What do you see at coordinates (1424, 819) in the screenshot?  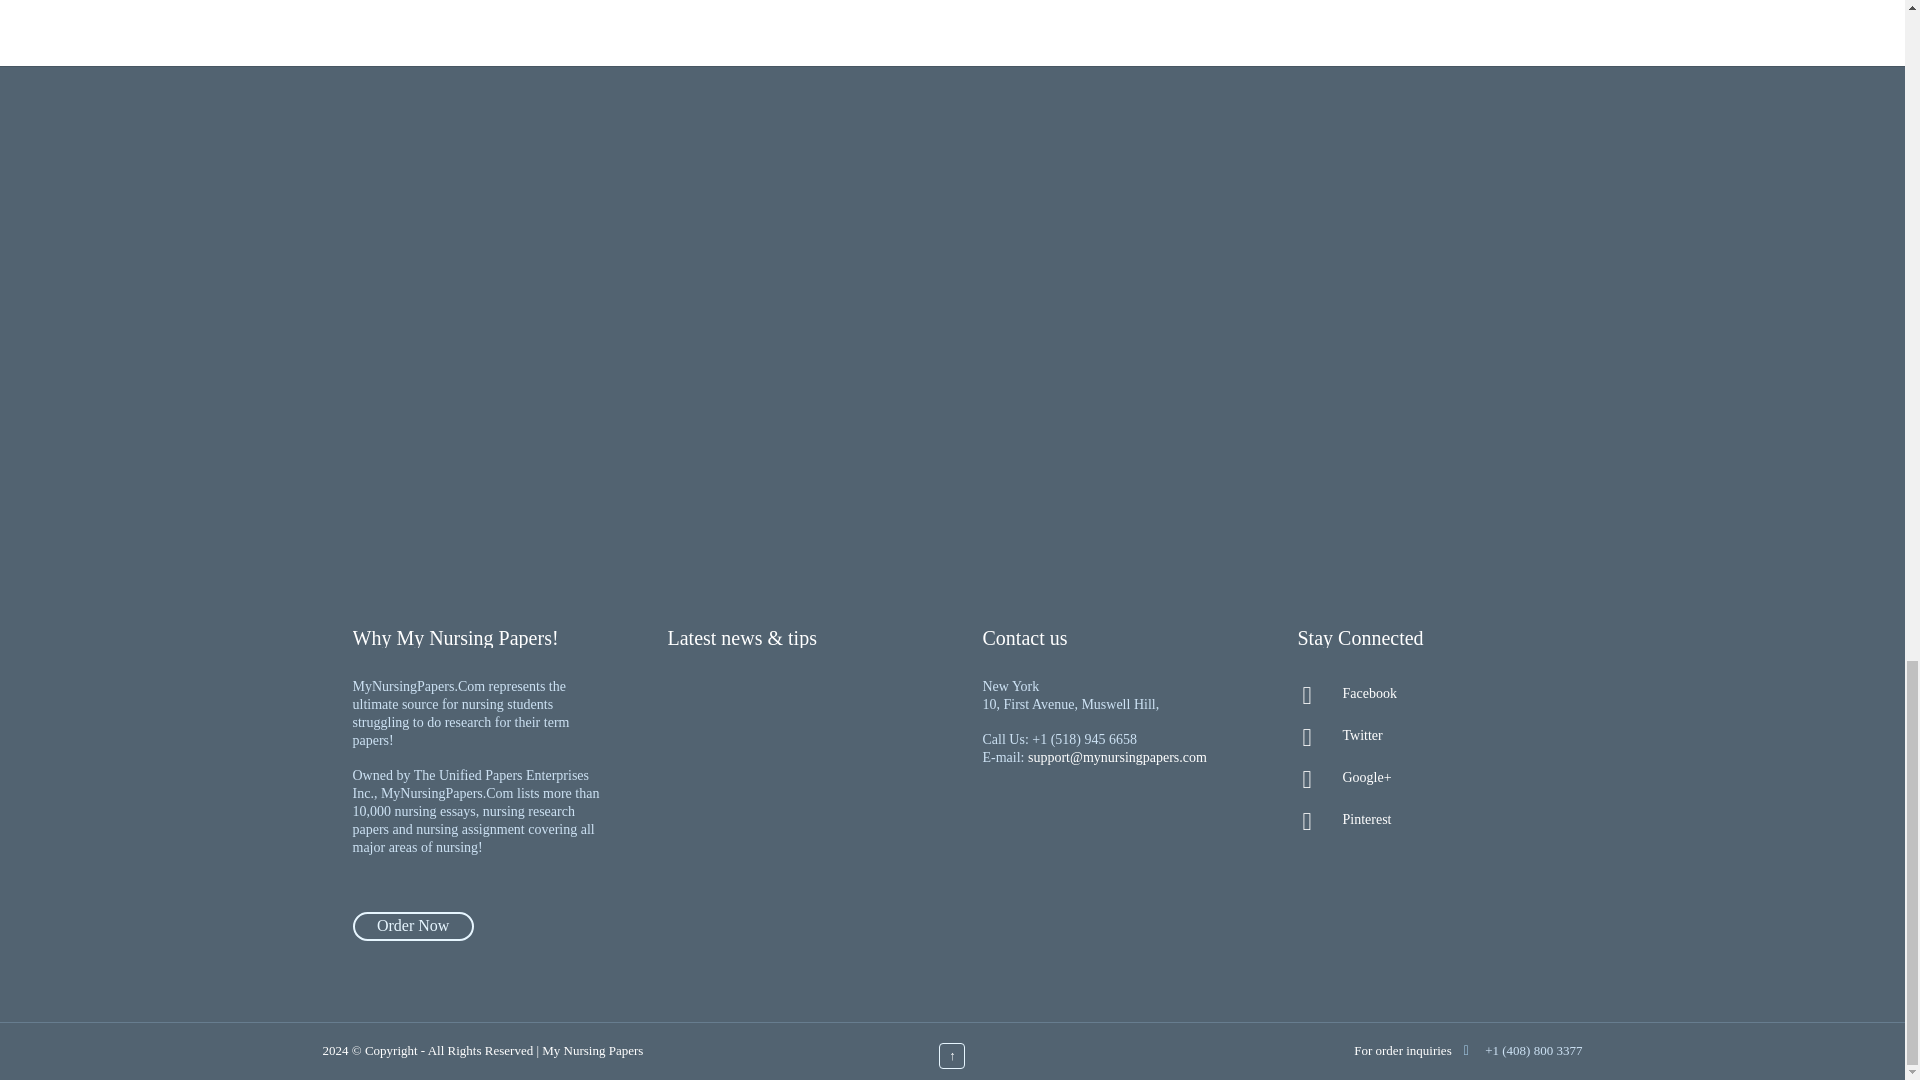 I see `Pinterest` at bounding box center [1424, 819].